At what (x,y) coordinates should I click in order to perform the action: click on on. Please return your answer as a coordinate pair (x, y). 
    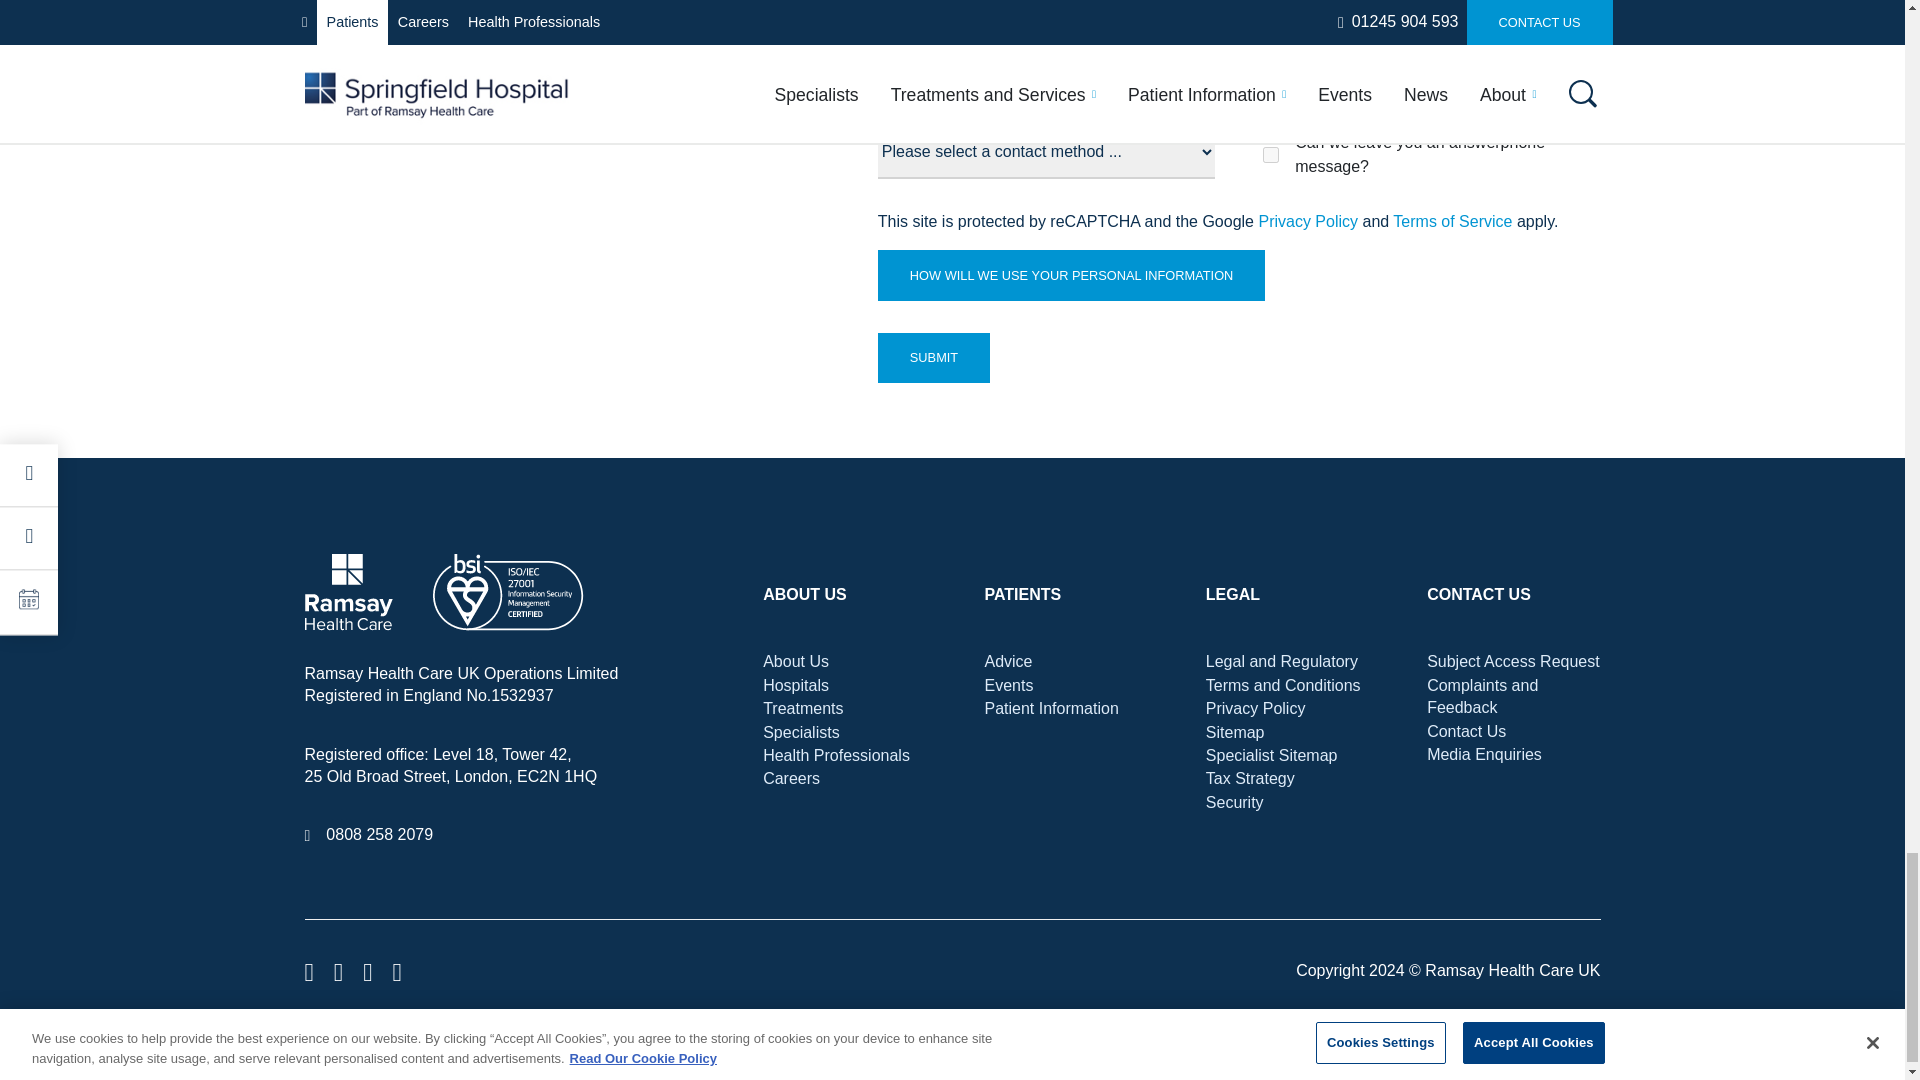
    Looking at the image, I should click on (1270, 154).